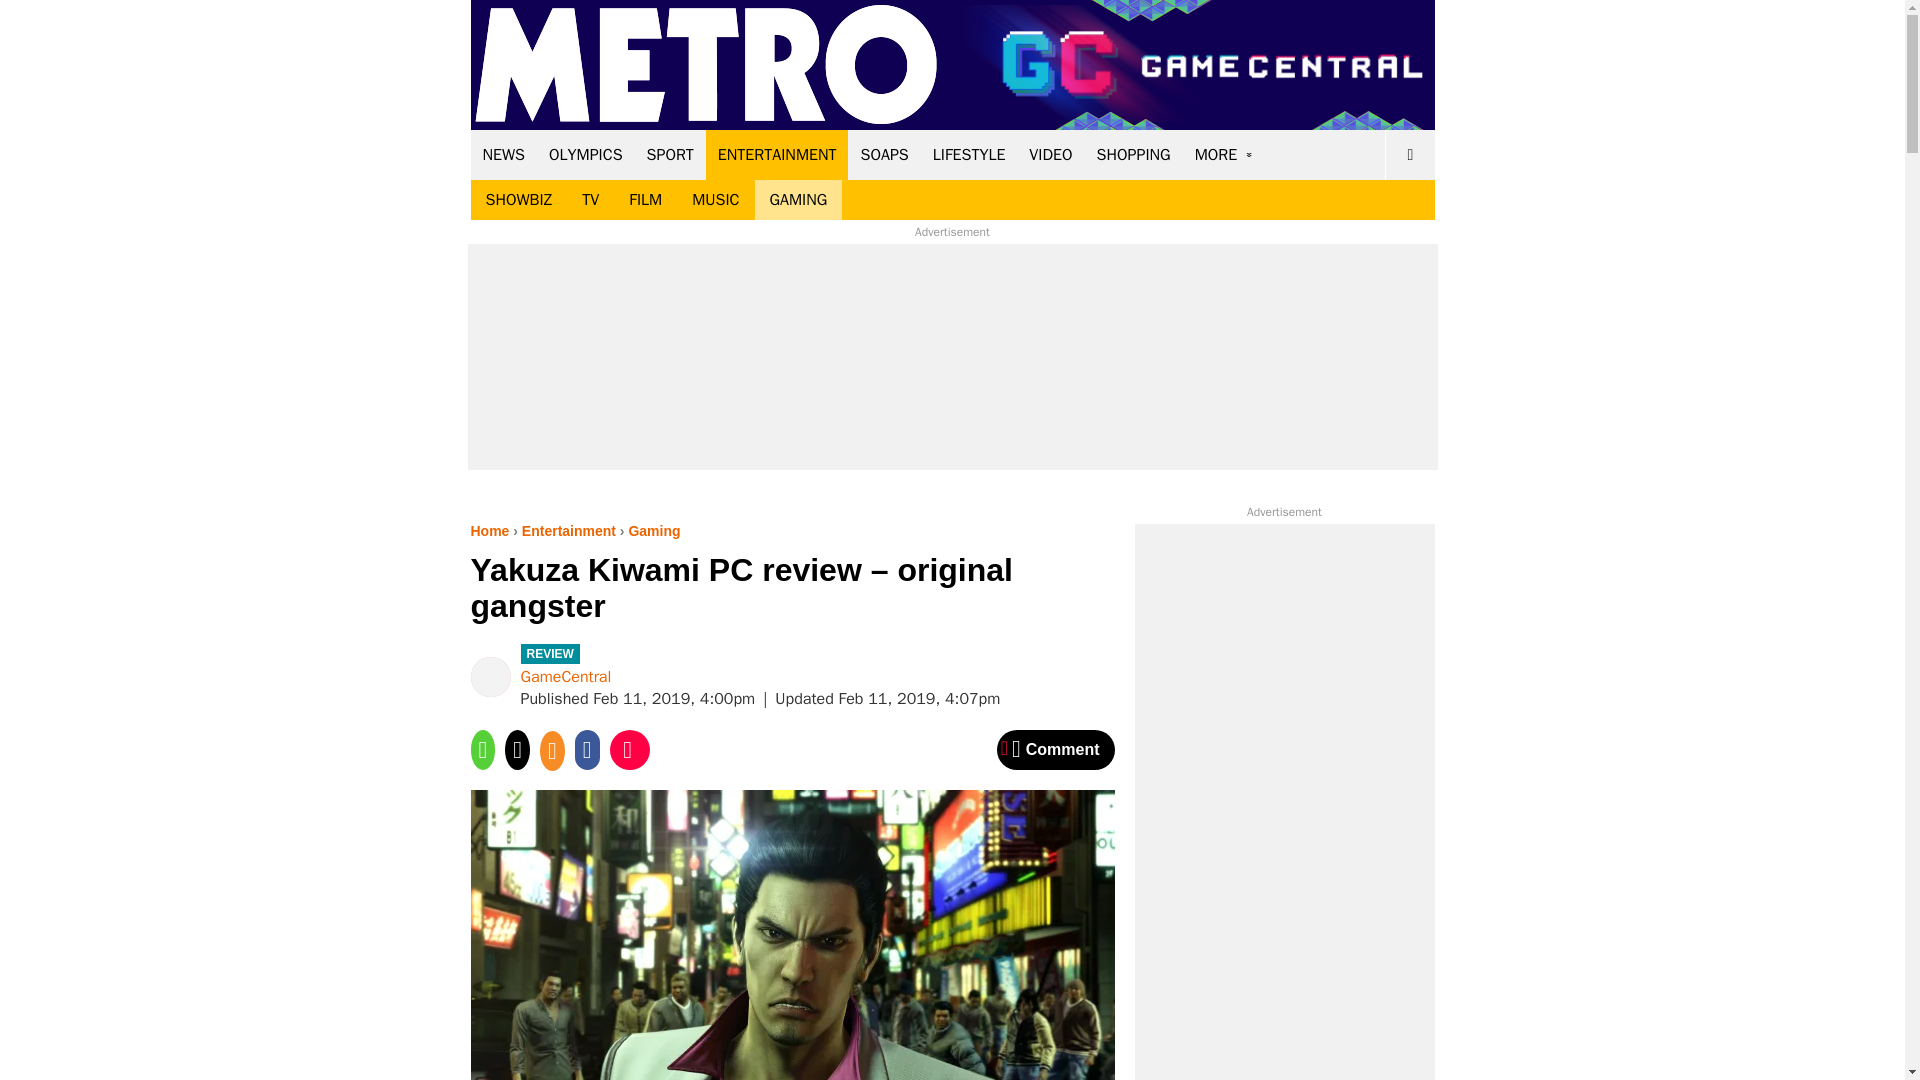 The image size is (1920, 1080). What do you see at coordinates (969, 154) in the screenshot?
I see `LIFESTYLE` at bounding box center [969, 154].